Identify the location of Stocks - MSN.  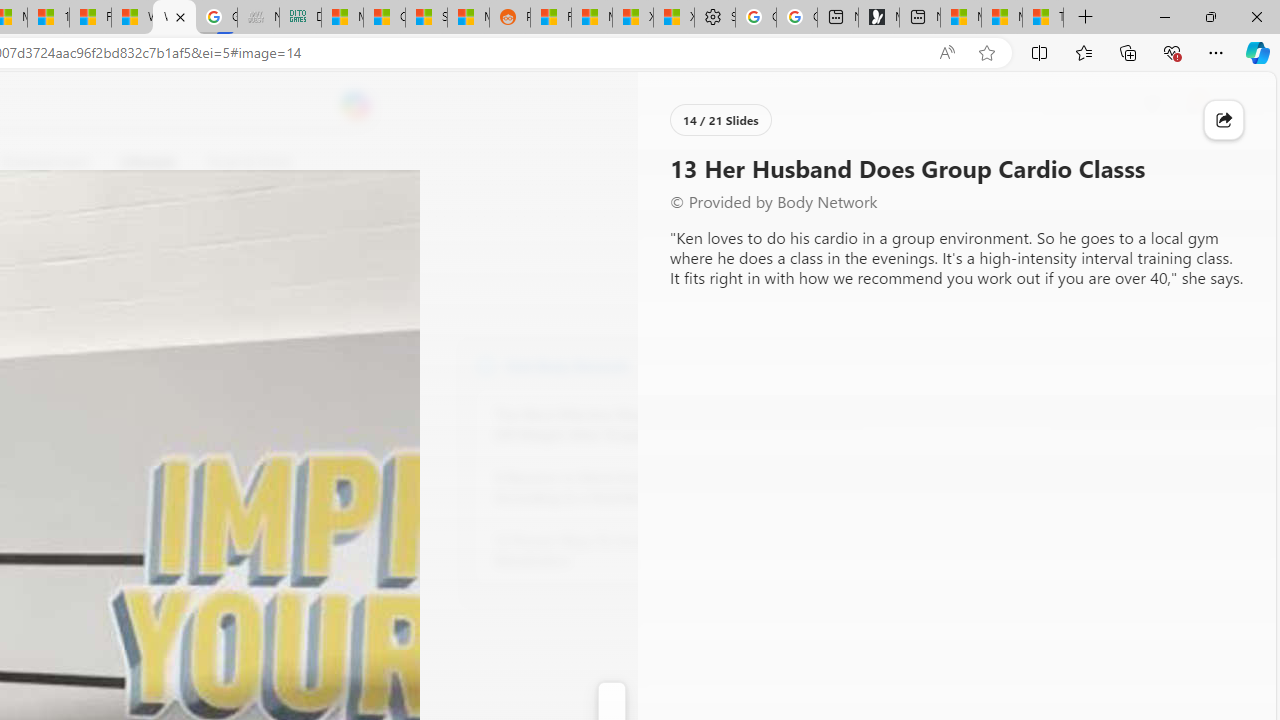
(426, 18).